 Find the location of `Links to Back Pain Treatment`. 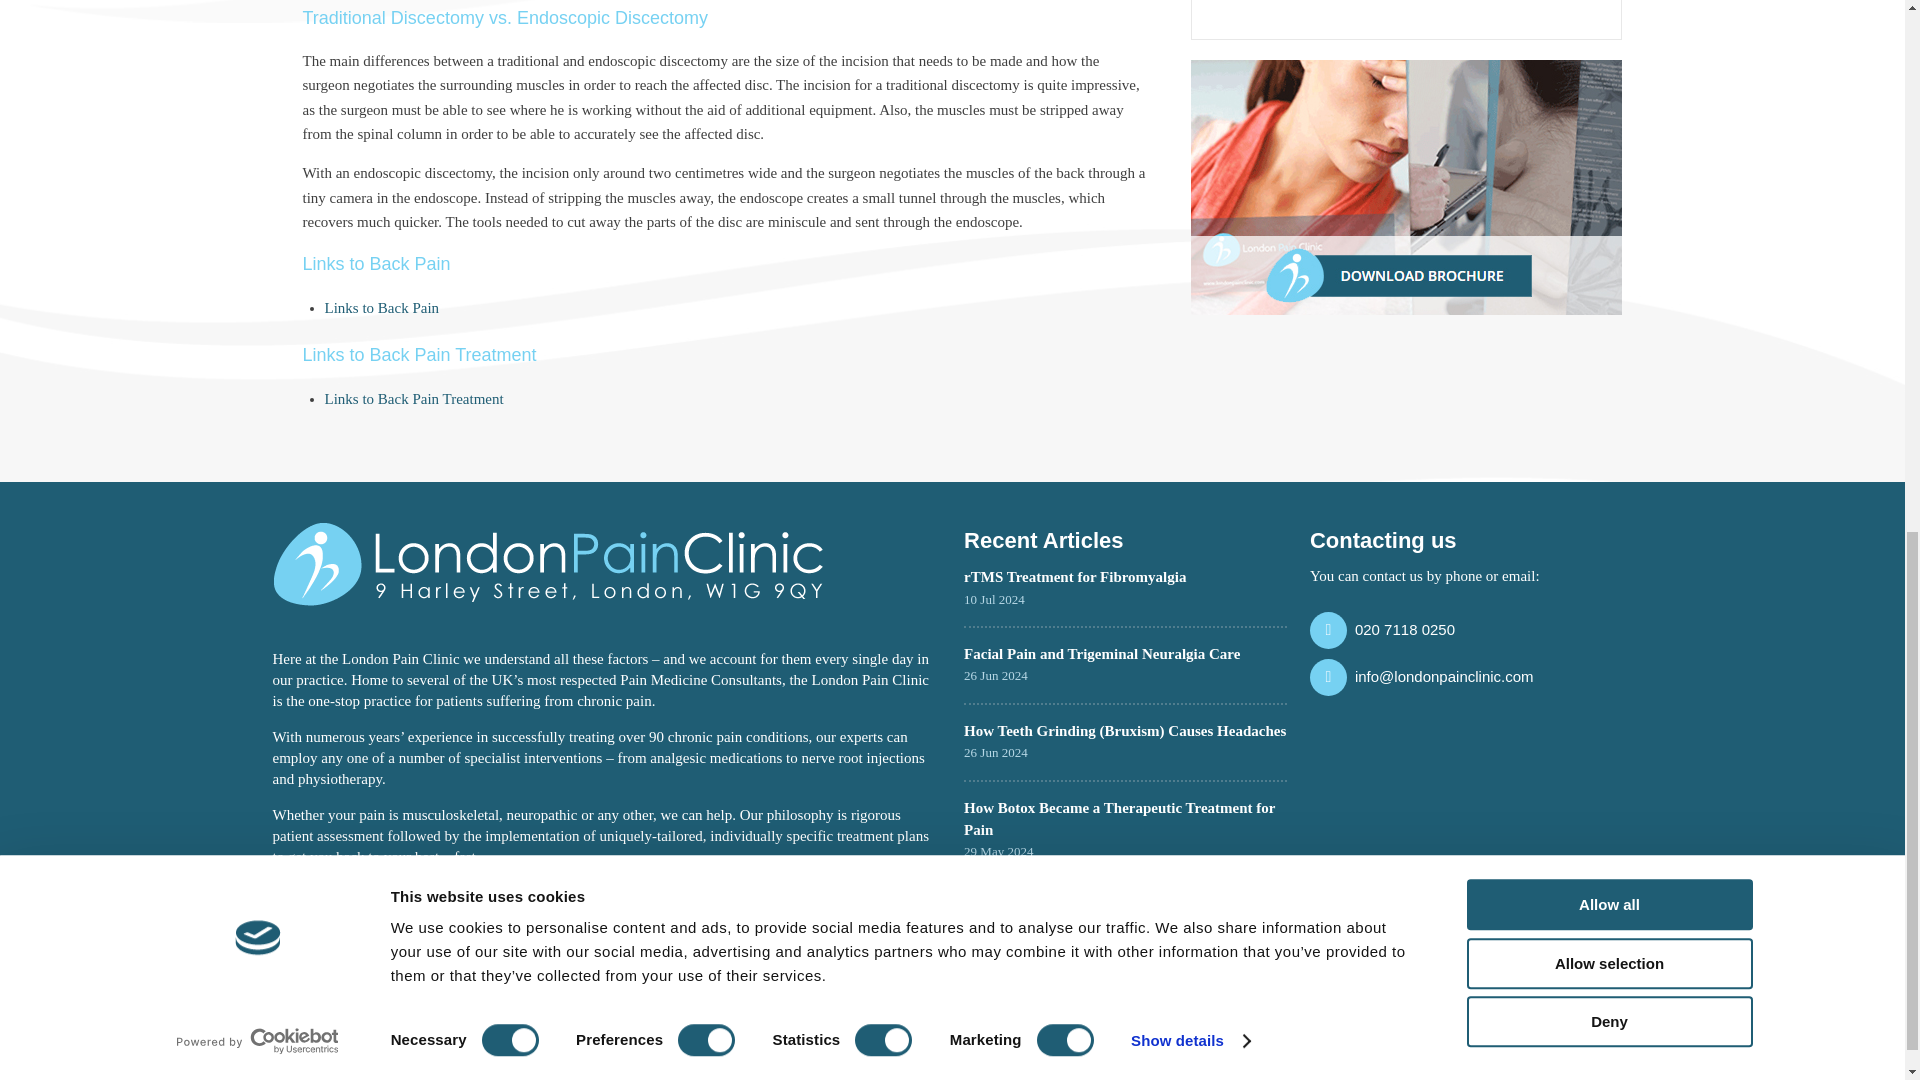

Links to Back Pain Treatment is located at coordinates (414, 398).